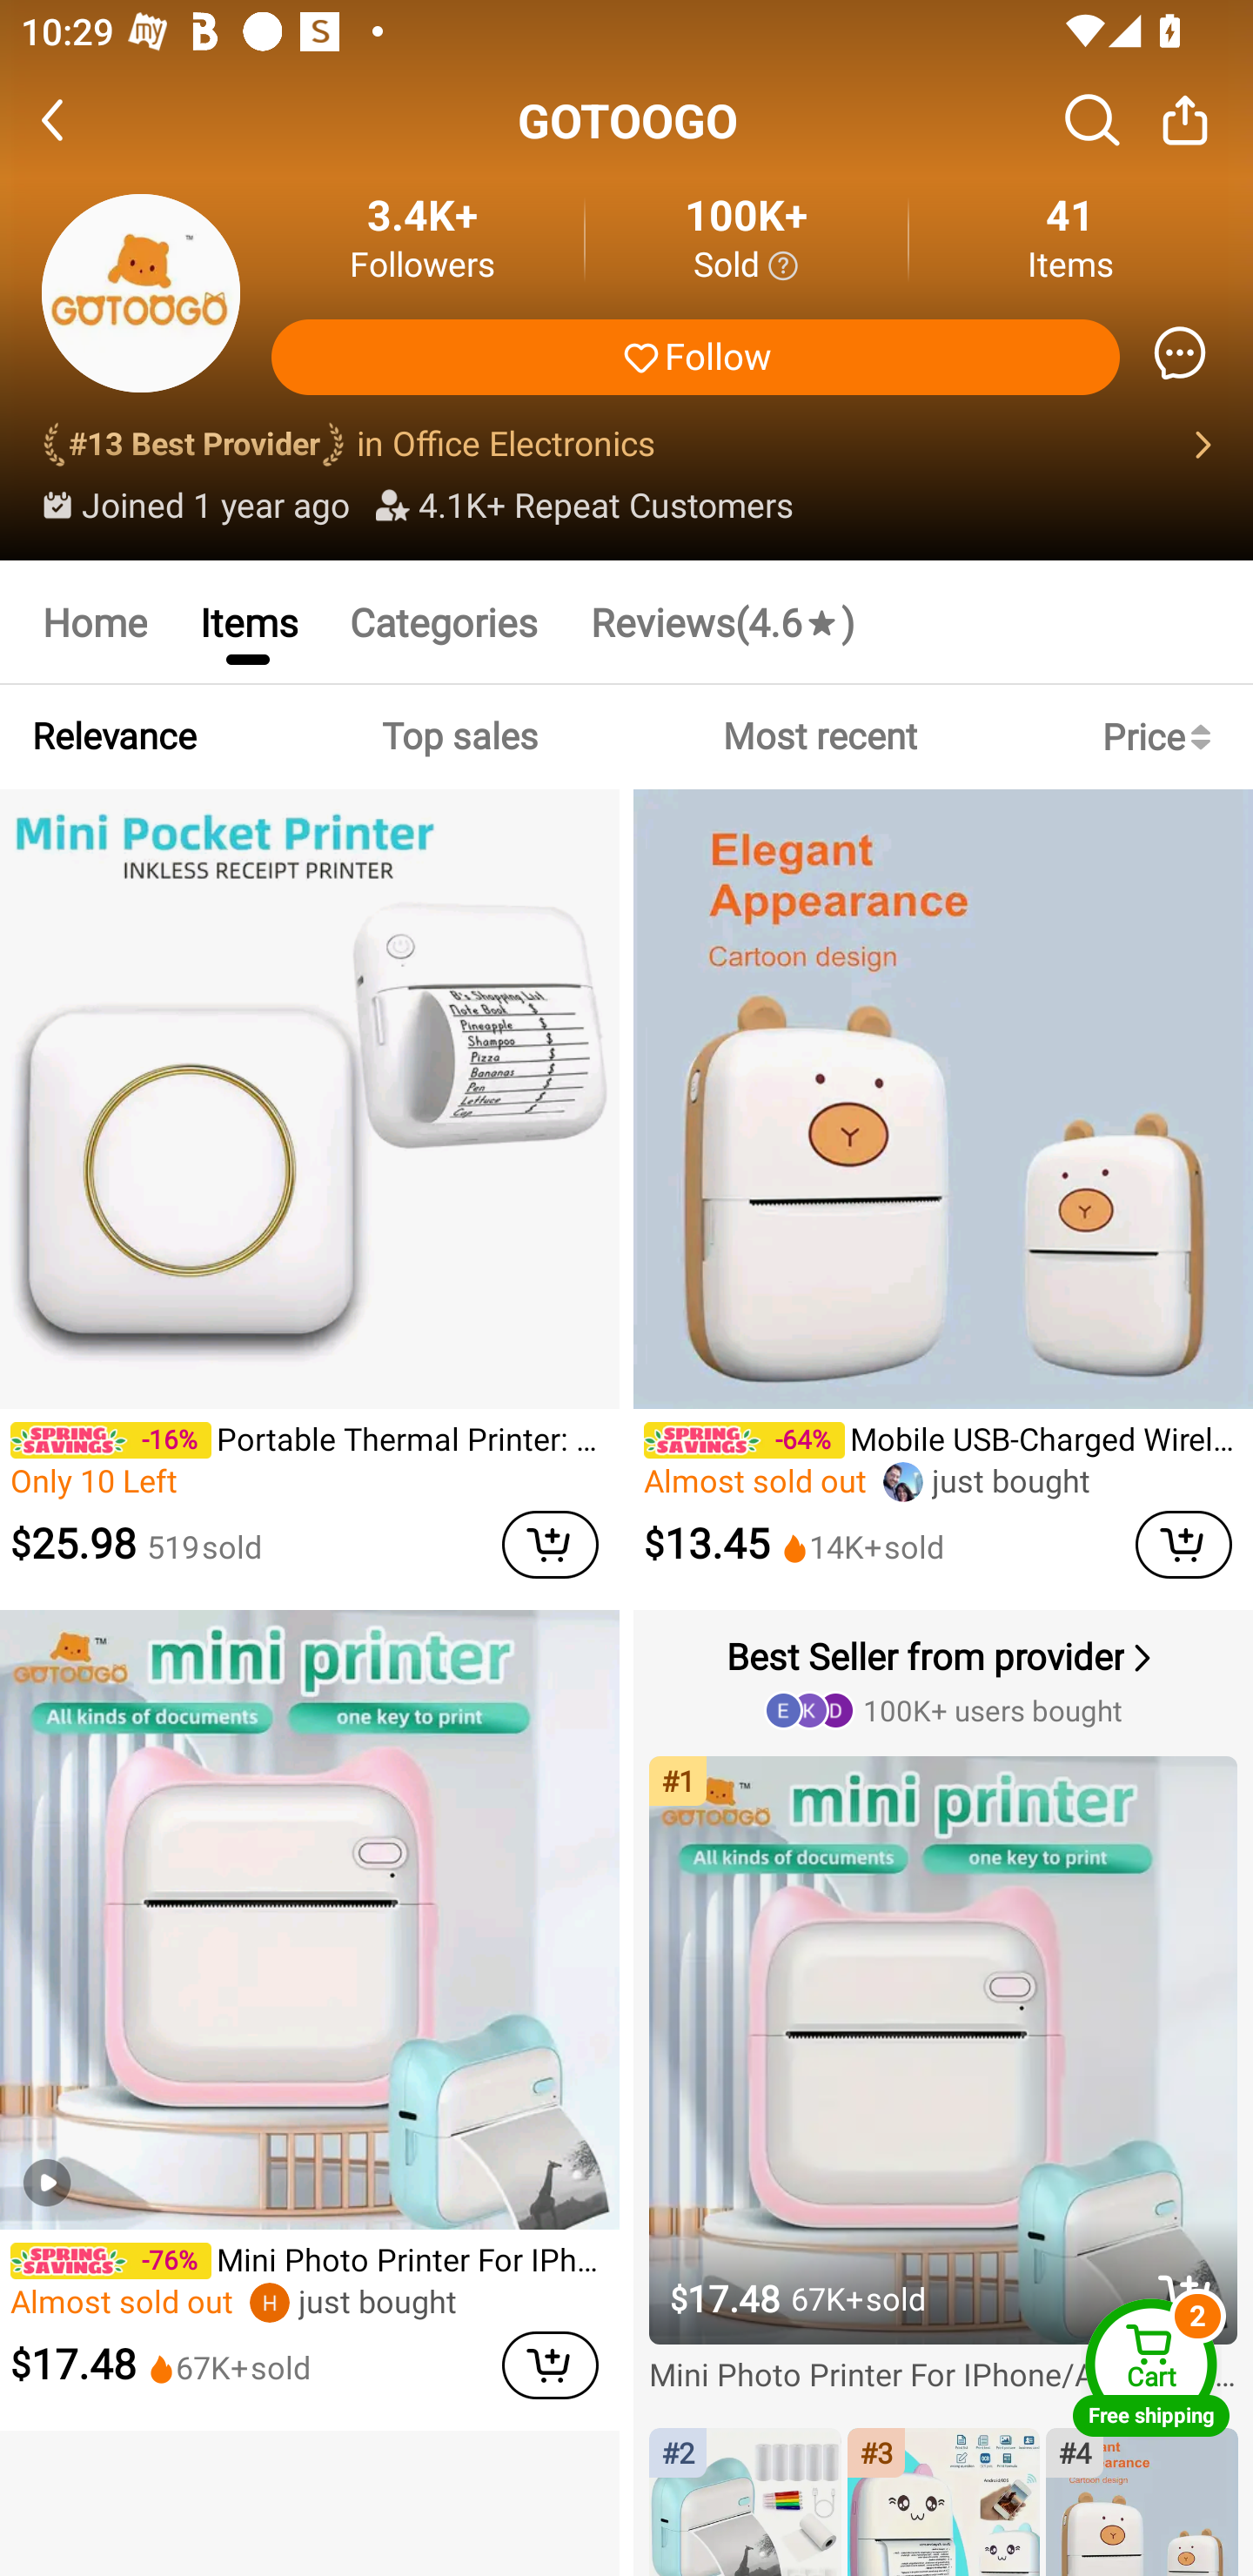  Describe the element at coordinates (550, 2364) in the screenshot. I see `cart delete` at that location.